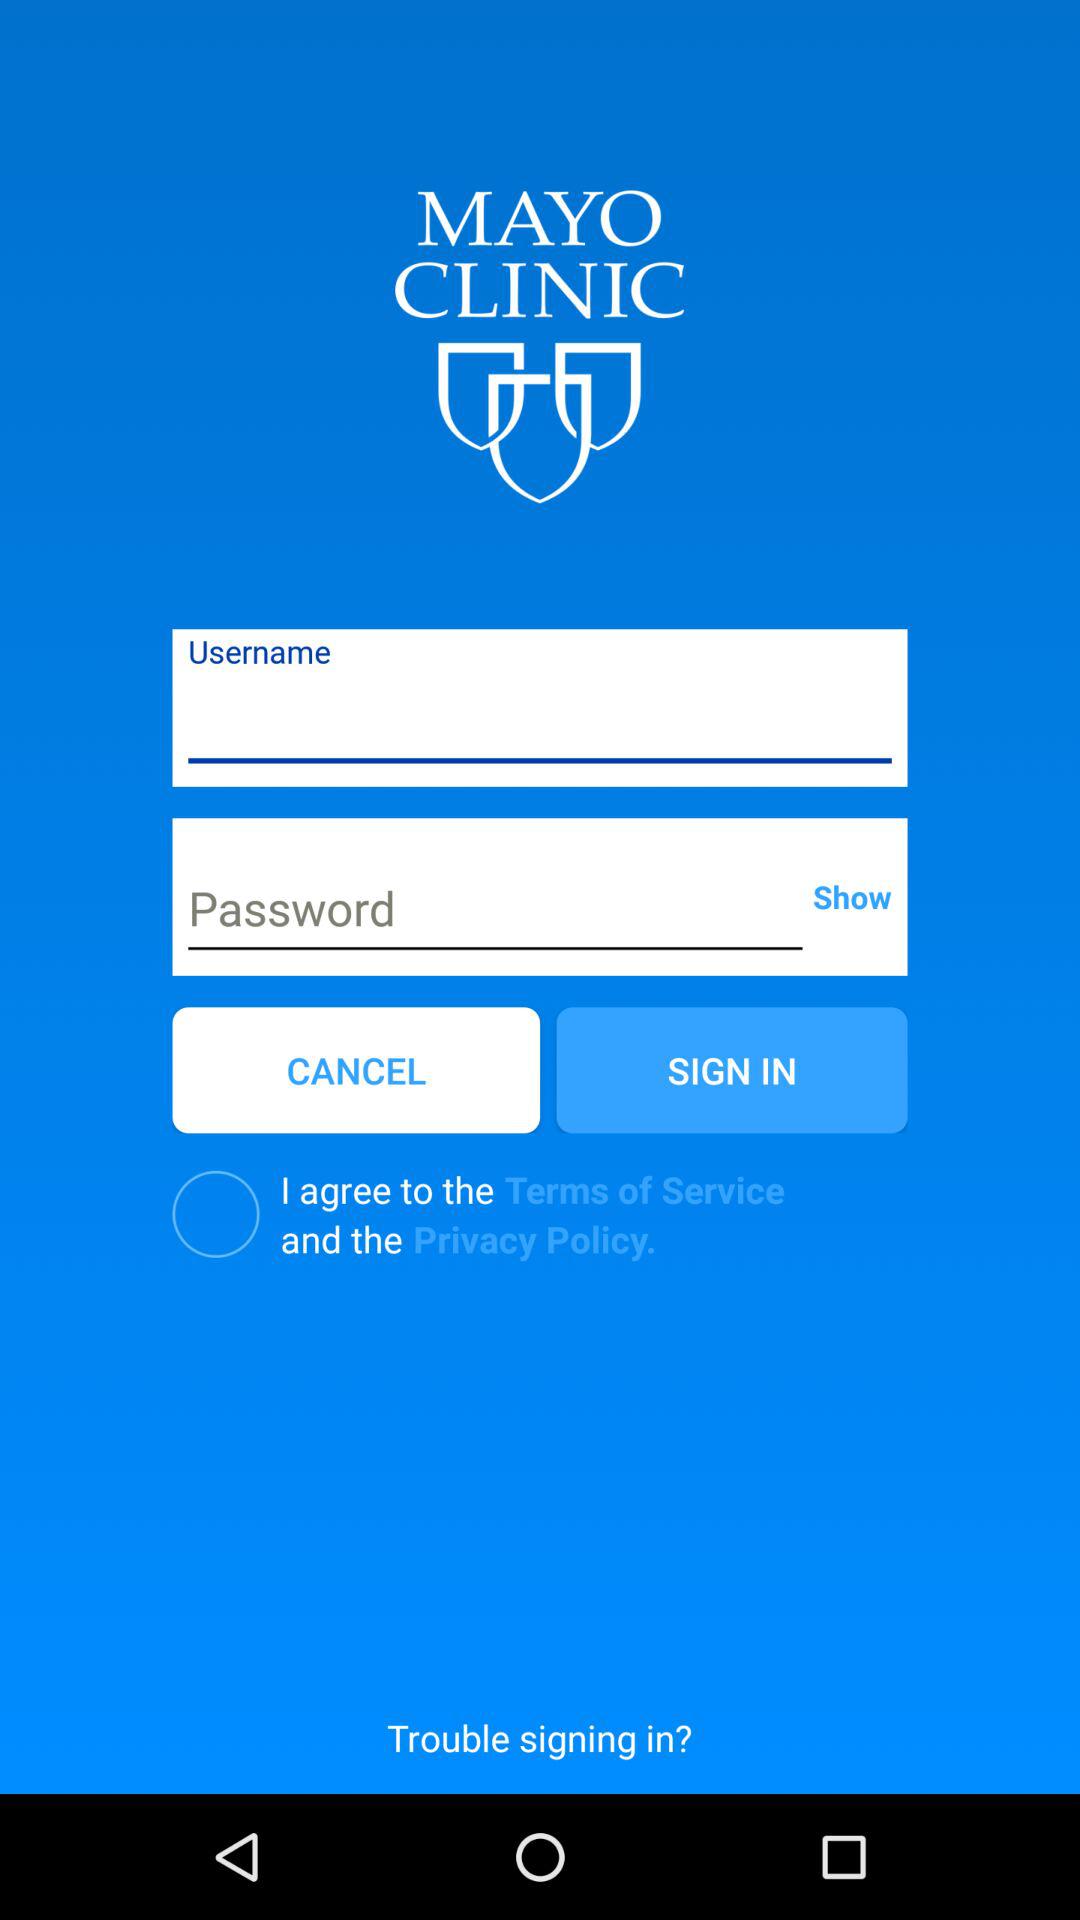 This screenshot has width=1080, height=1920. Describe the element at coordinates (216, 1214) in the screenshot. I see `click on the icon below cancel` at that location.